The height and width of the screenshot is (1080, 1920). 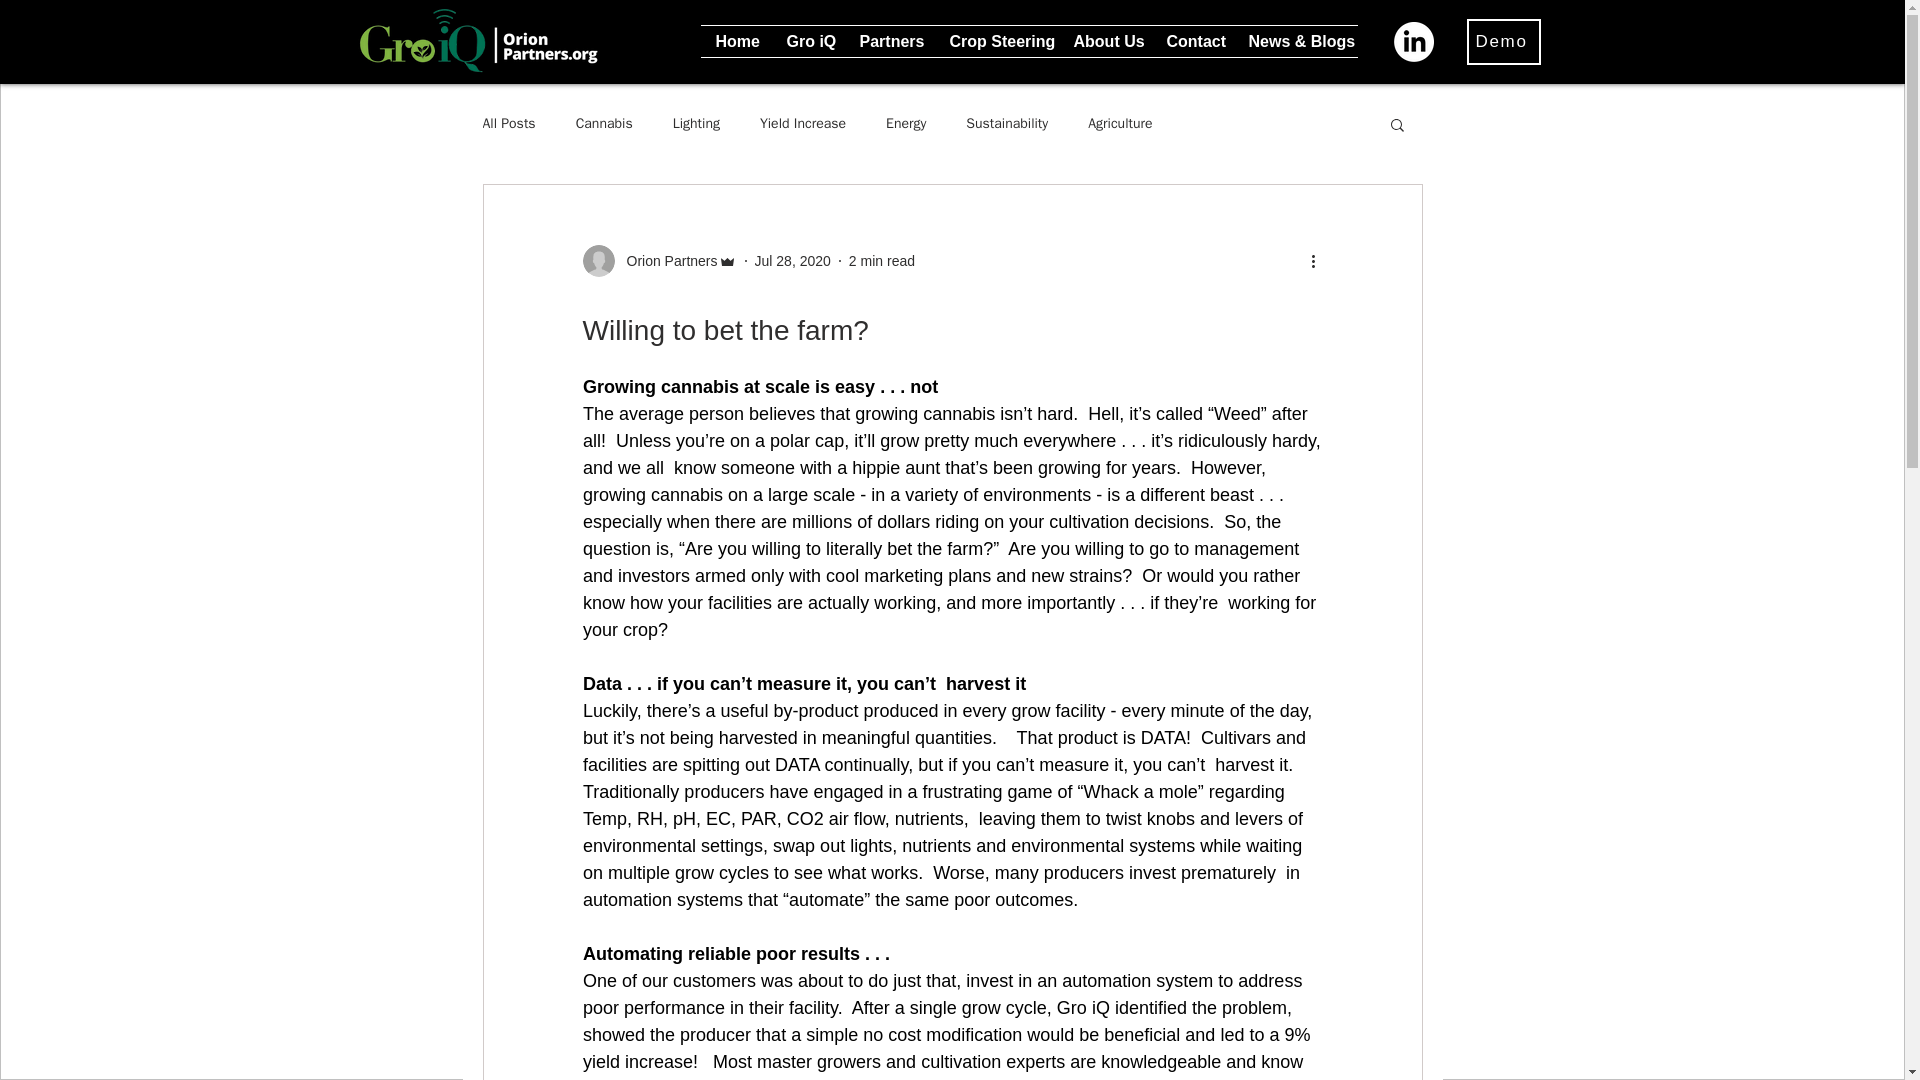 What do you see at coordinates (808, 41) in the screenshot?
I see `Gro iQ` at bounding box center [808, 41].